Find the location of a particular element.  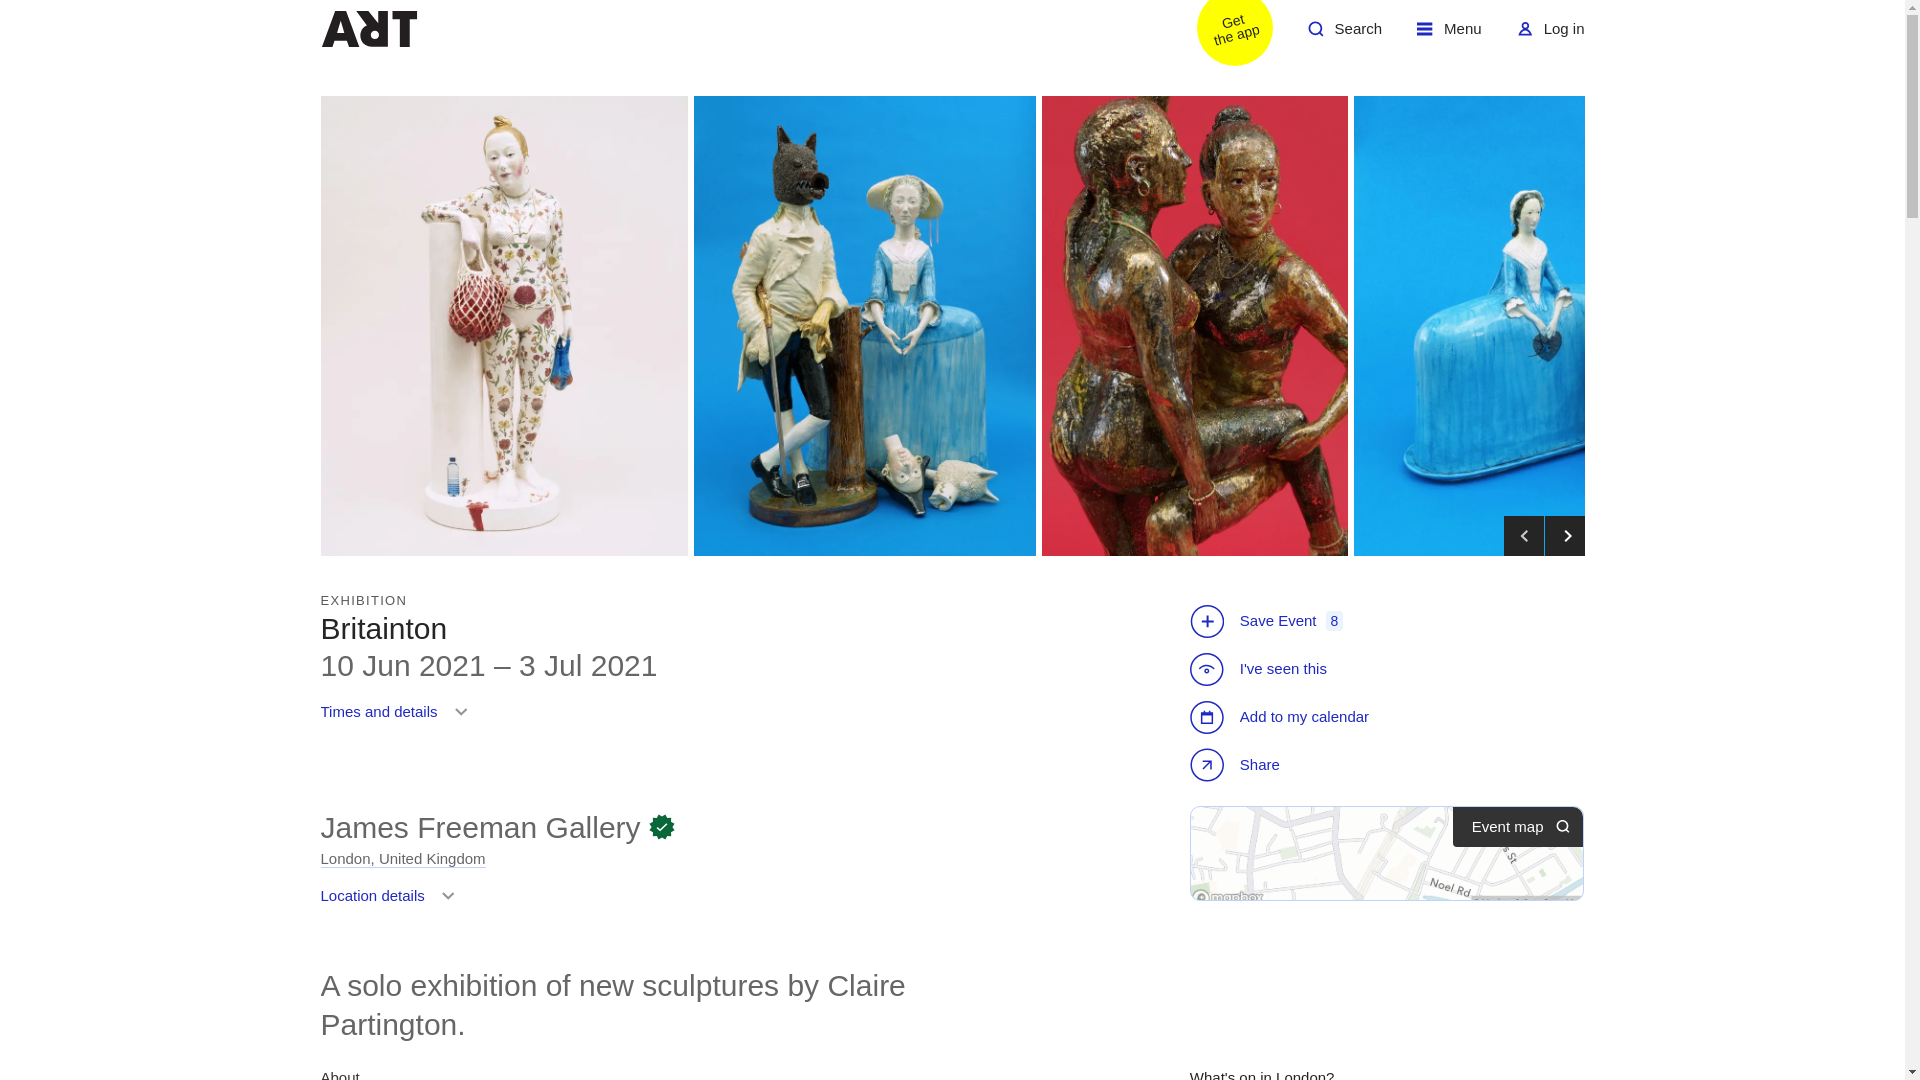

Add to my calendar is located at coordinates (1282, 716).